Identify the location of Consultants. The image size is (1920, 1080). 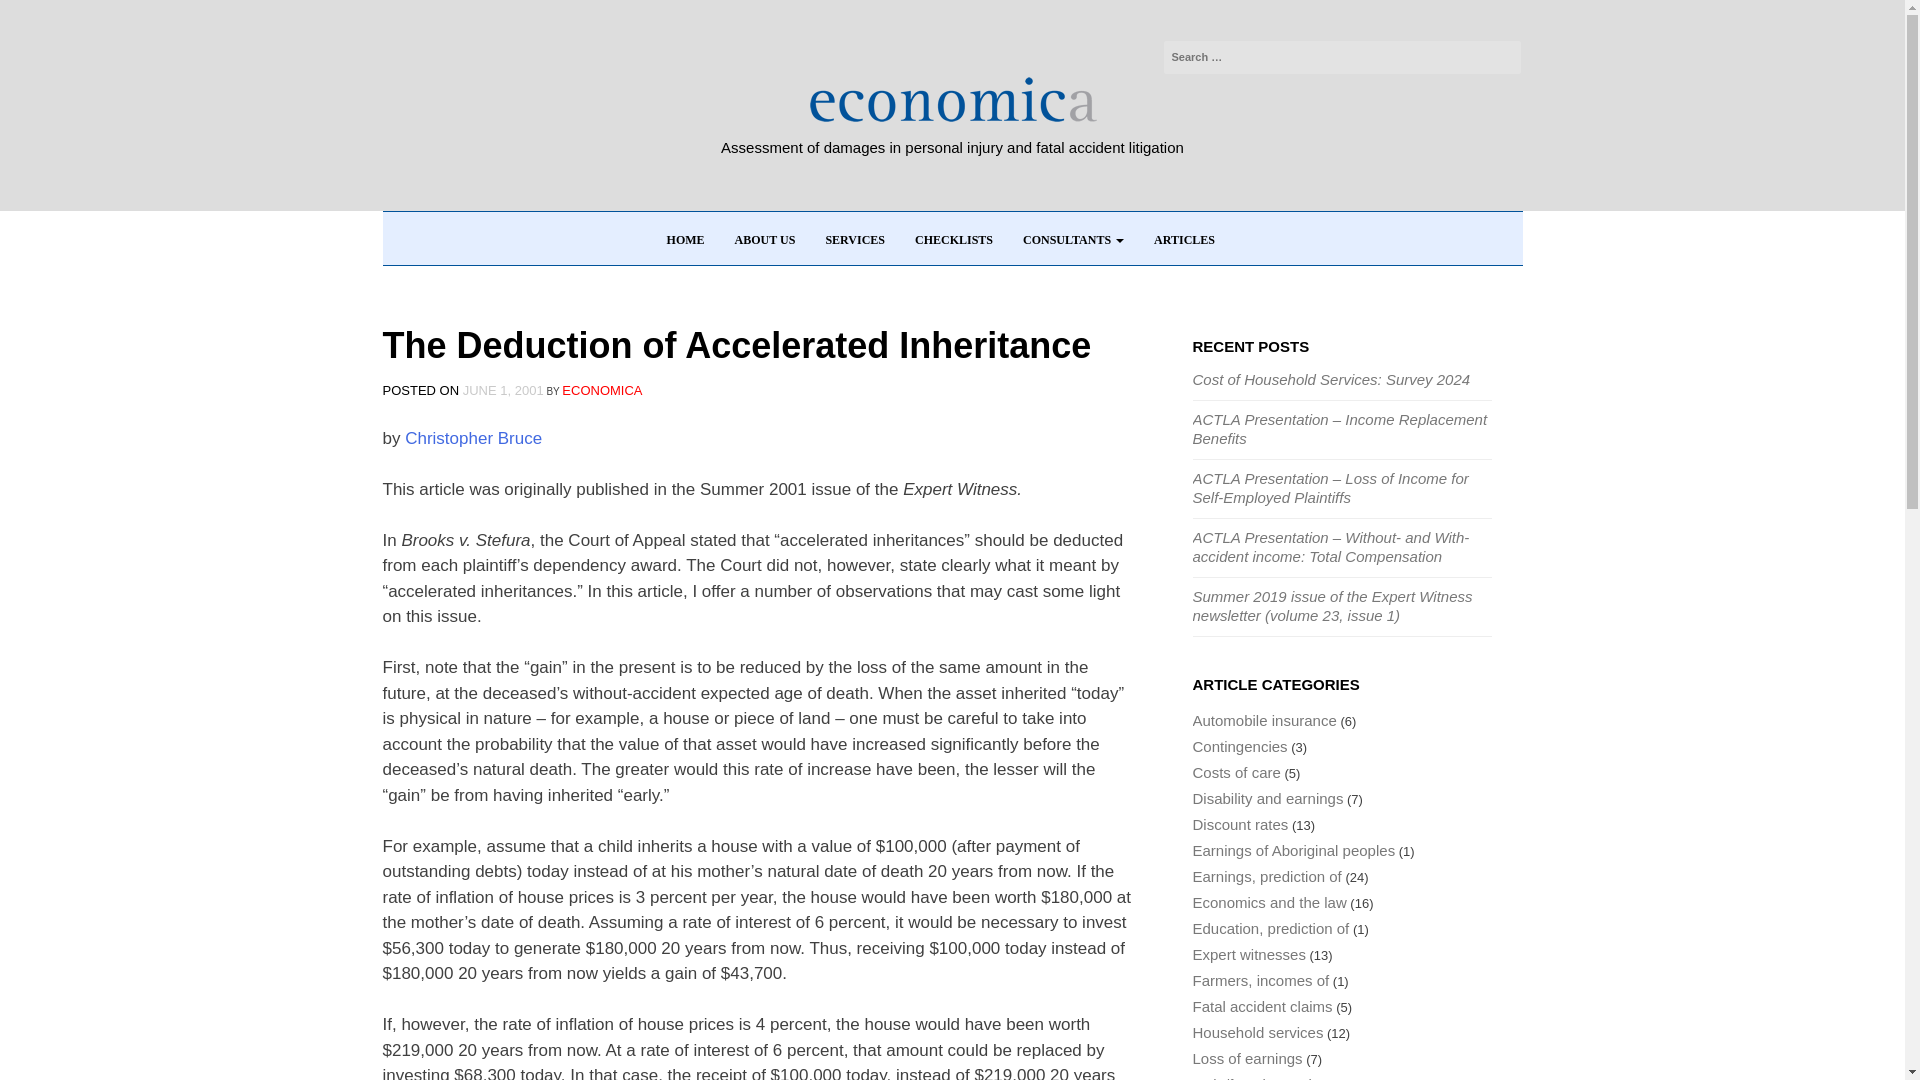
(1073, 239).